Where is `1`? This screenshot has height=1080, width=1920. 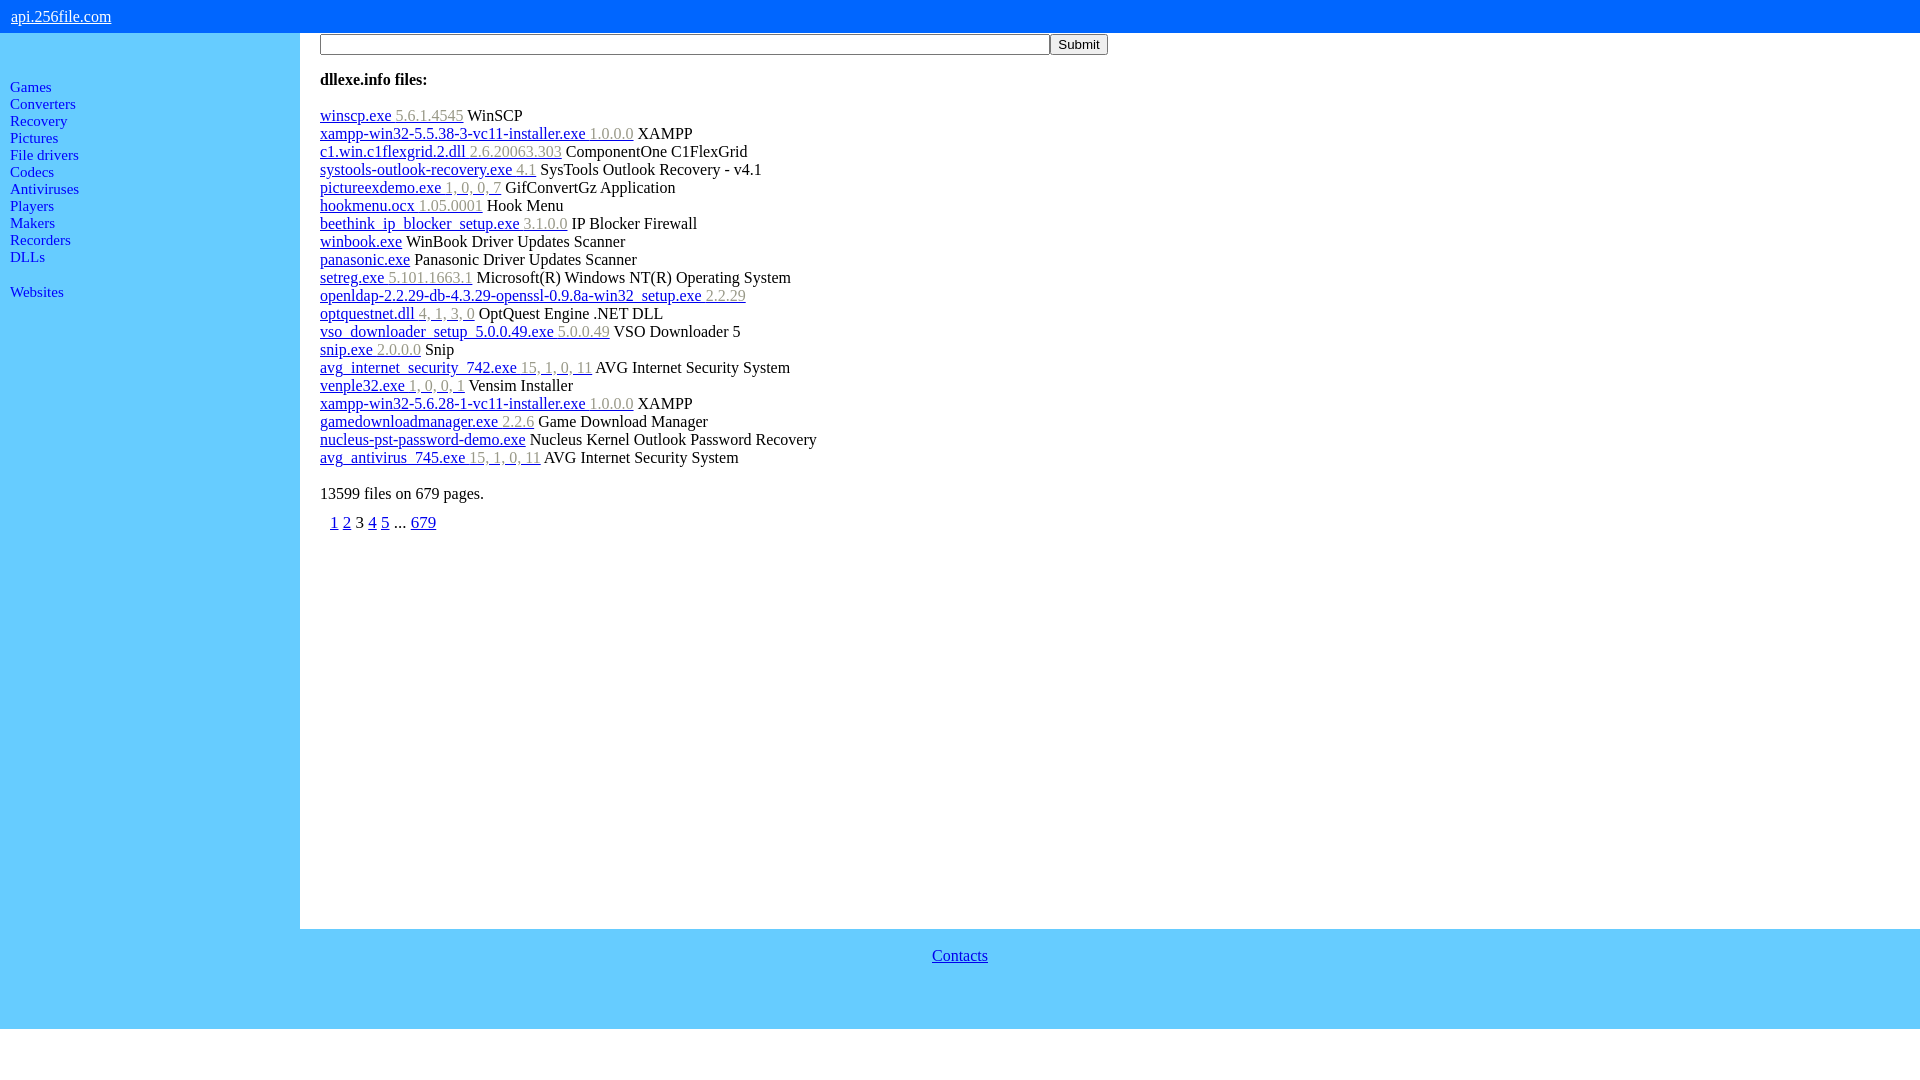
1 is located at coordinates (334, 522).